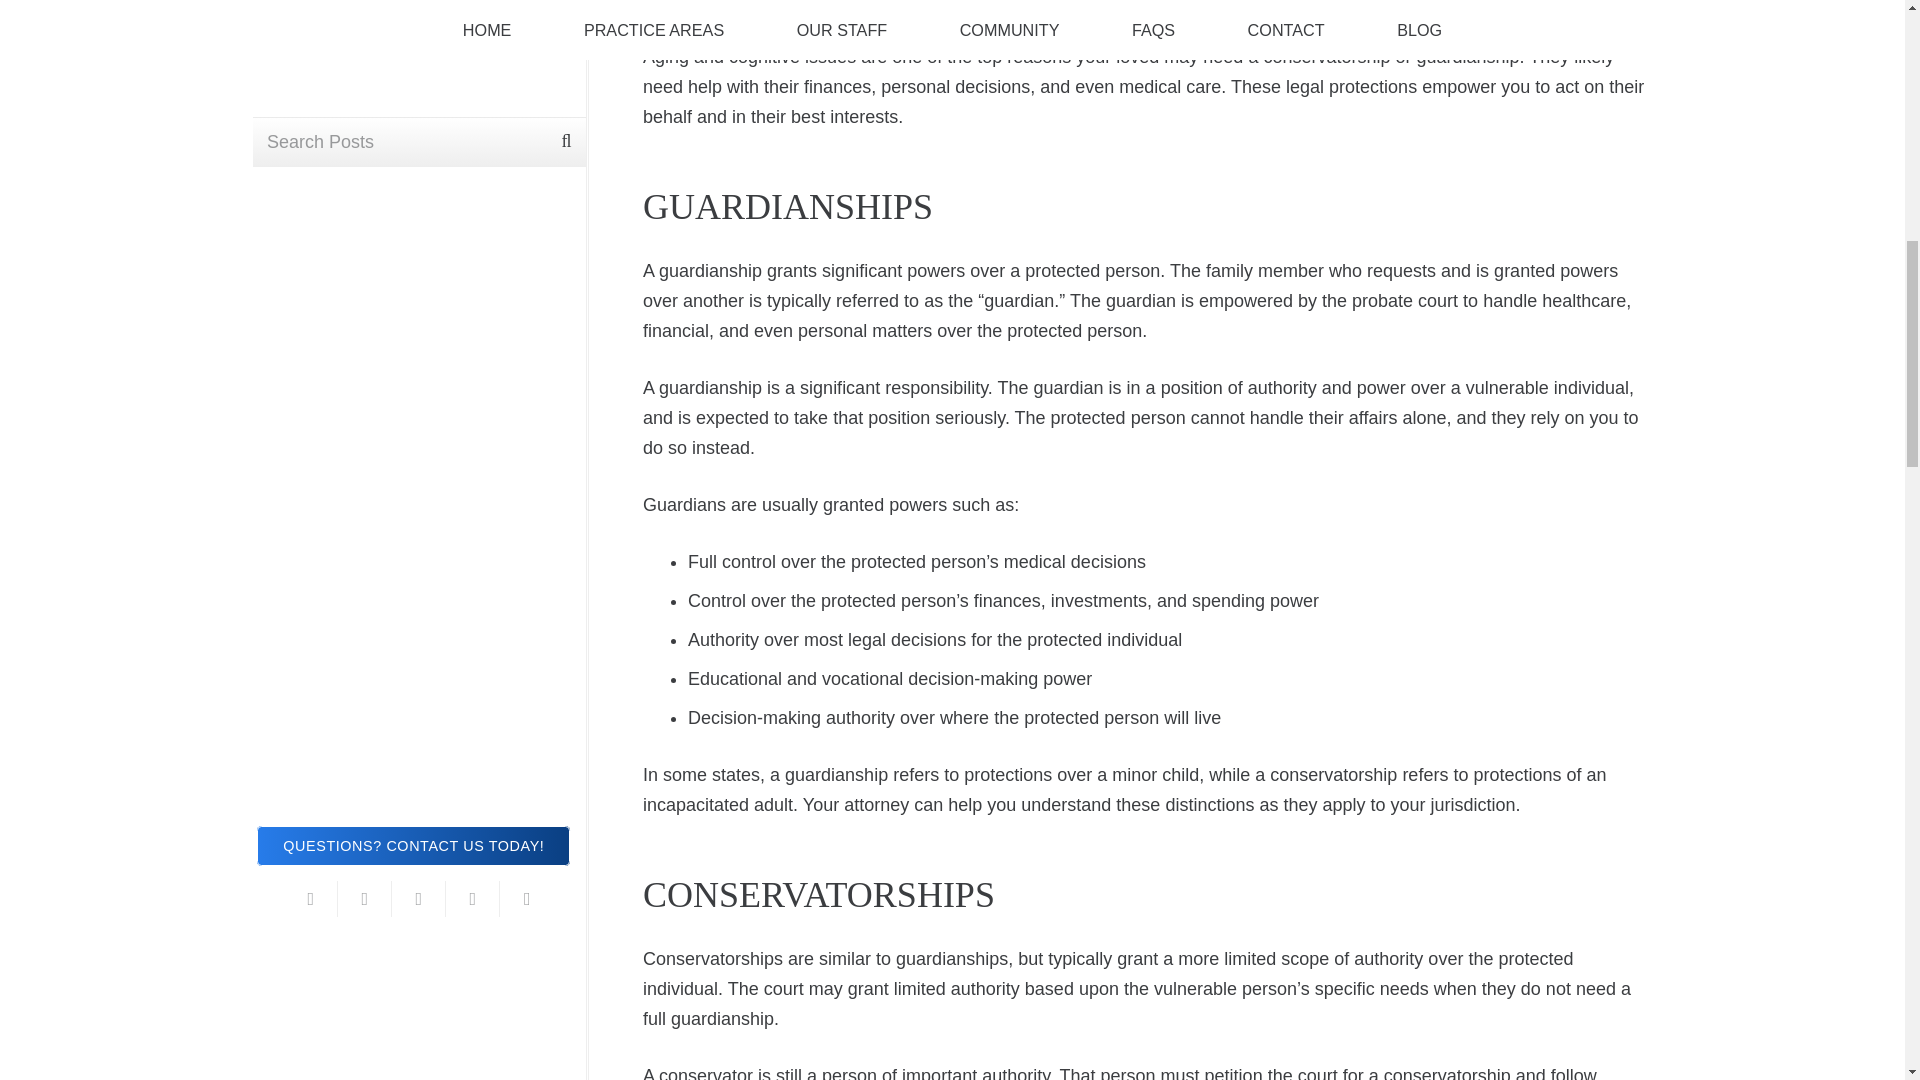 The height and width of the screenshot is (1080, 1920). I want to click on Share this, so click(526, 63).